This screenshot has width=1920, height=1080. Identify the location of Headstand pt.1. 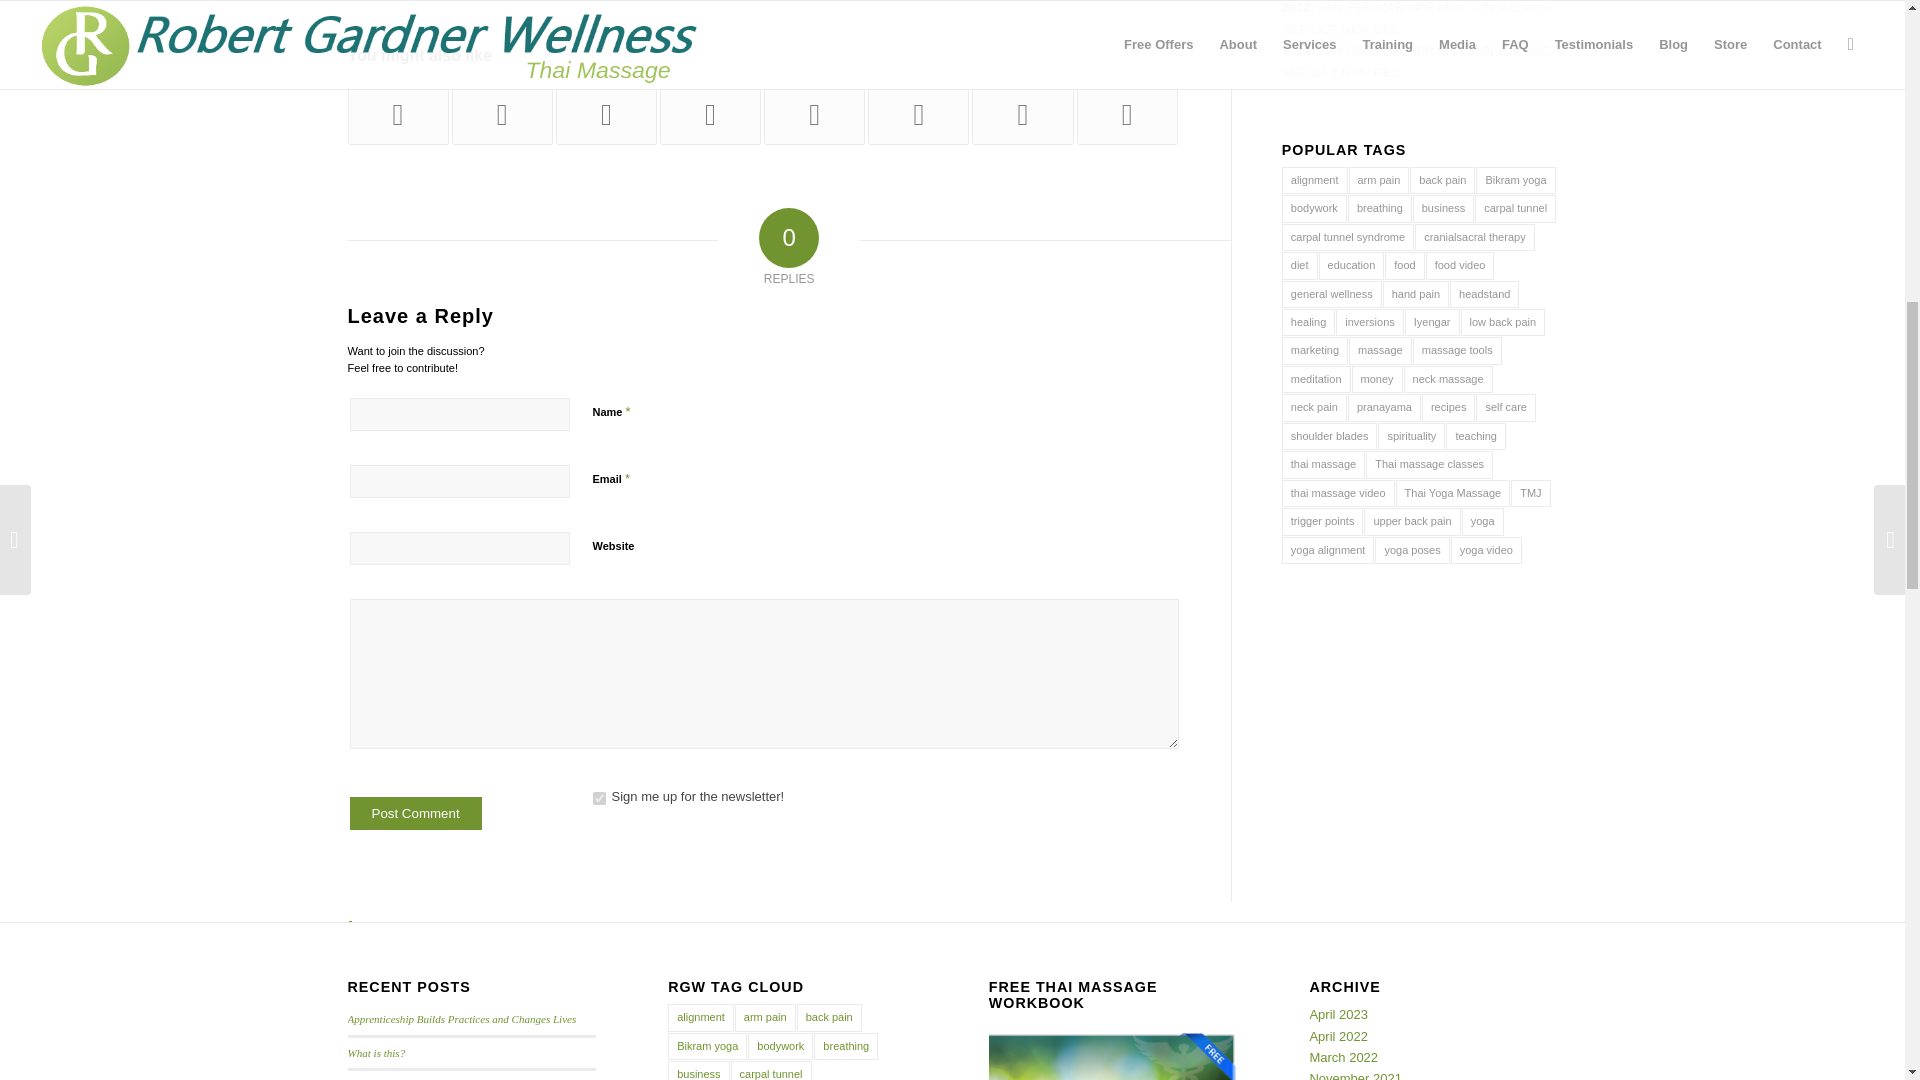
(606, 114).